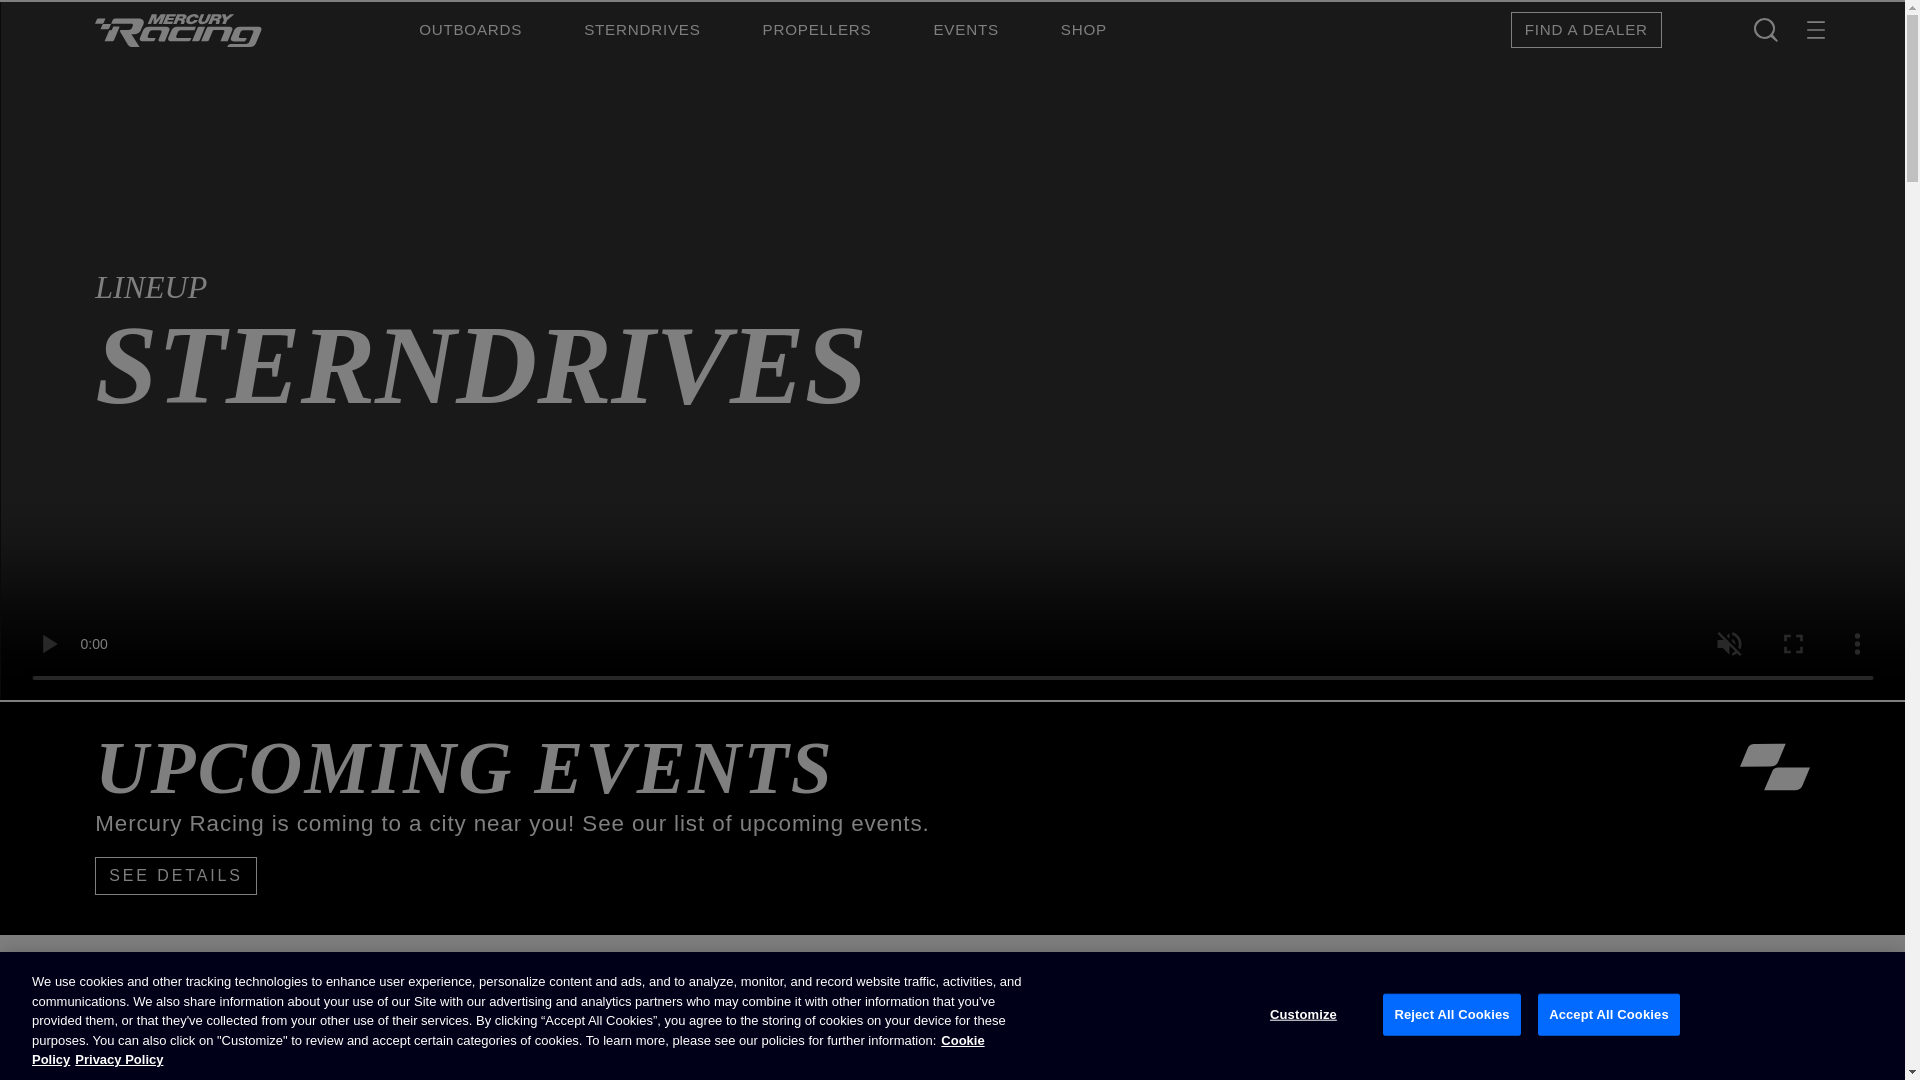 The image size is (1920, 1080). Describe the element at coordinates (1586, 30) in the screenshot. I see `FIND A DEALER` at that location.